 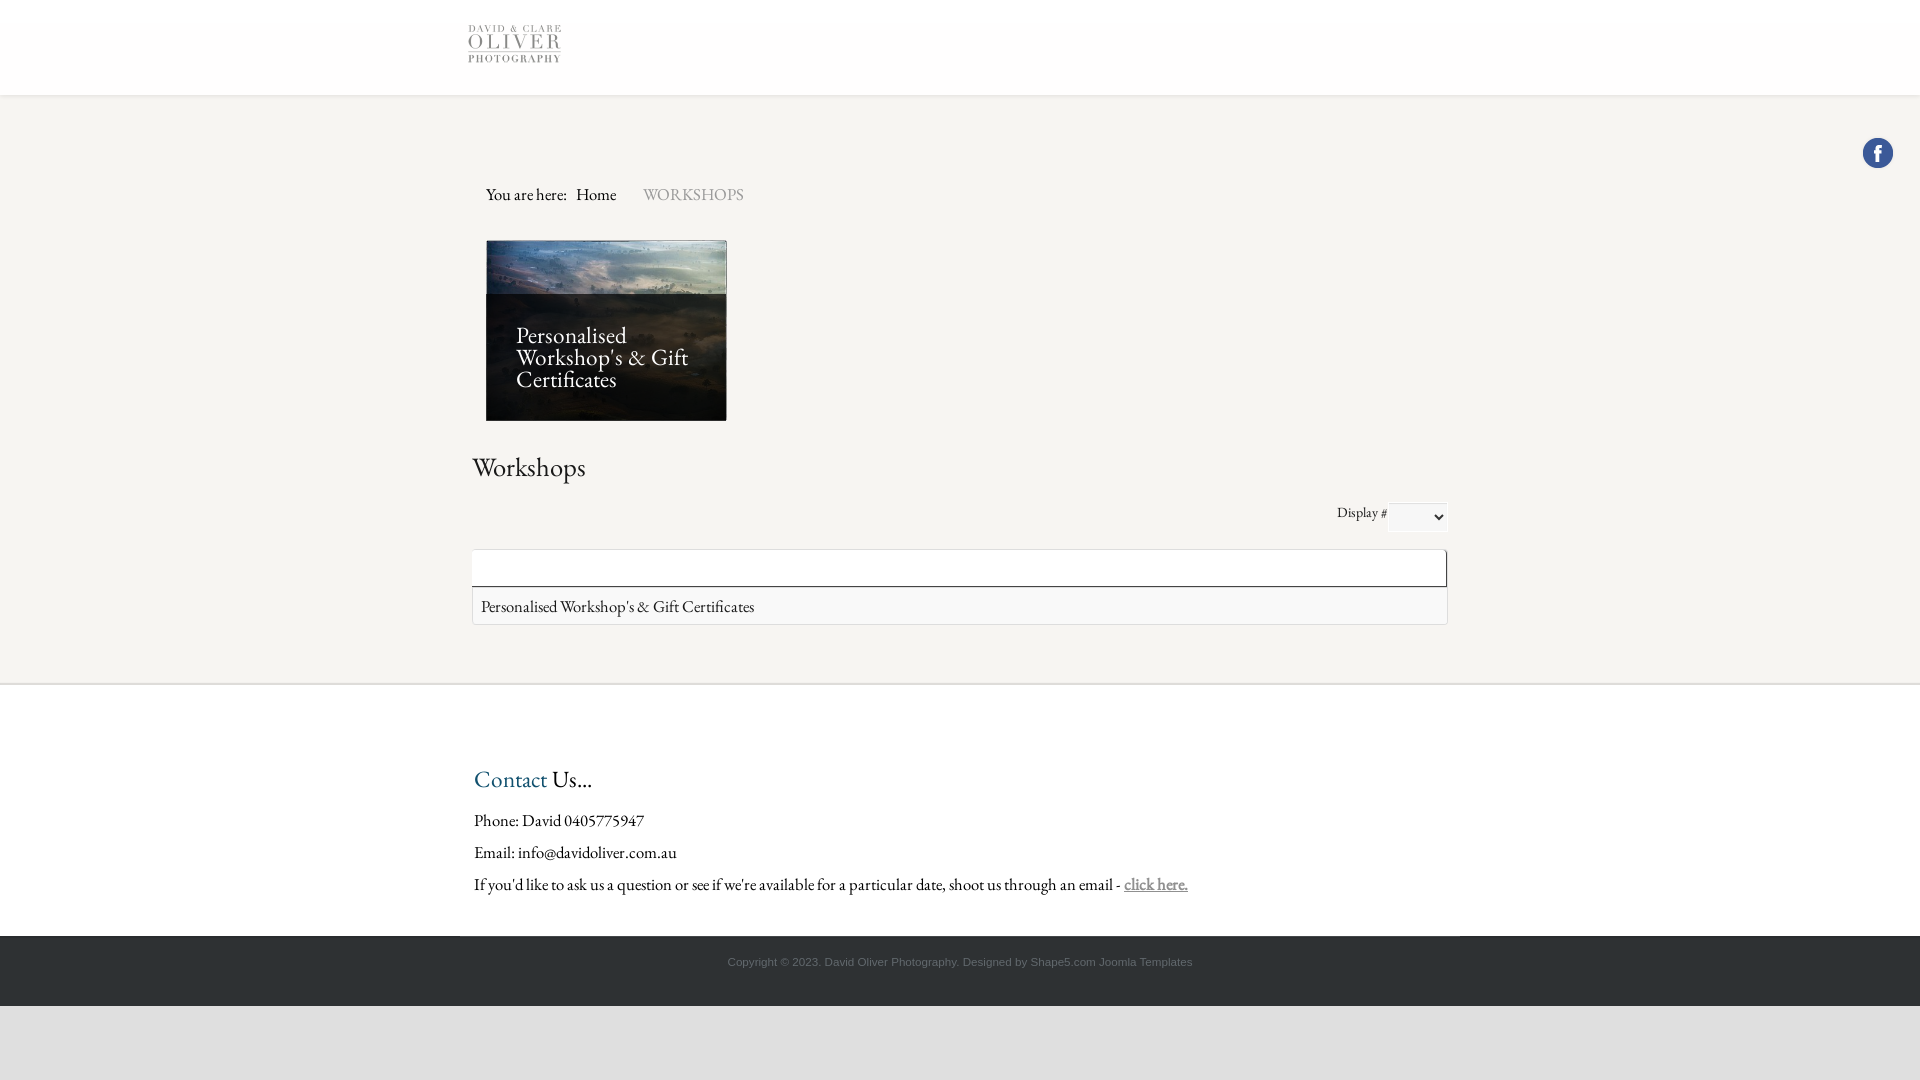 I want to click on Joomla Templates, so click(x=1146, y=962).